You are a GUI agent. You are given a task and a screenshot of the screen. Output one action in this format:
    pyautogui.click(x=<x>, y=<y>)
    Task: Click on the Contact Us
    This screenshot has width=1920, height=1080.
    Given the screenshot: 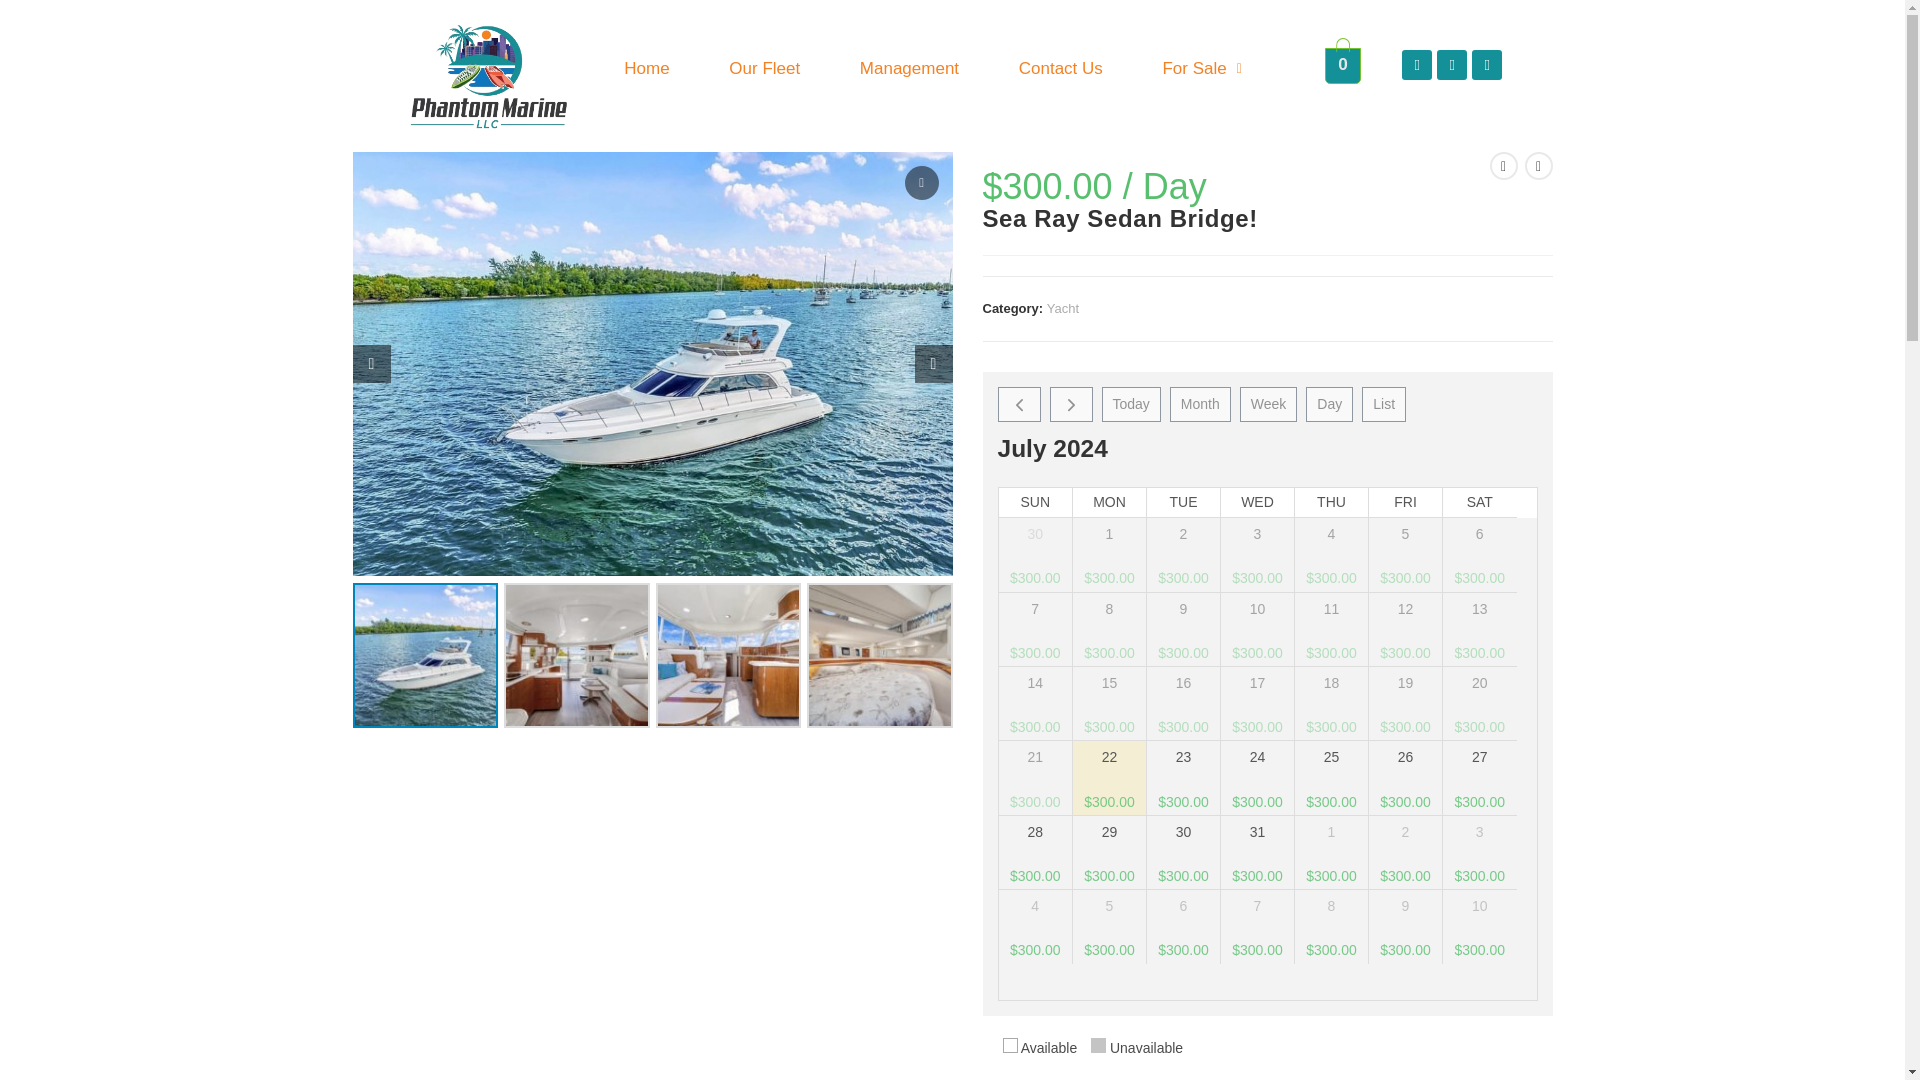 What is the action you would take?
    pyautogui.click(x=766, y=68)
    